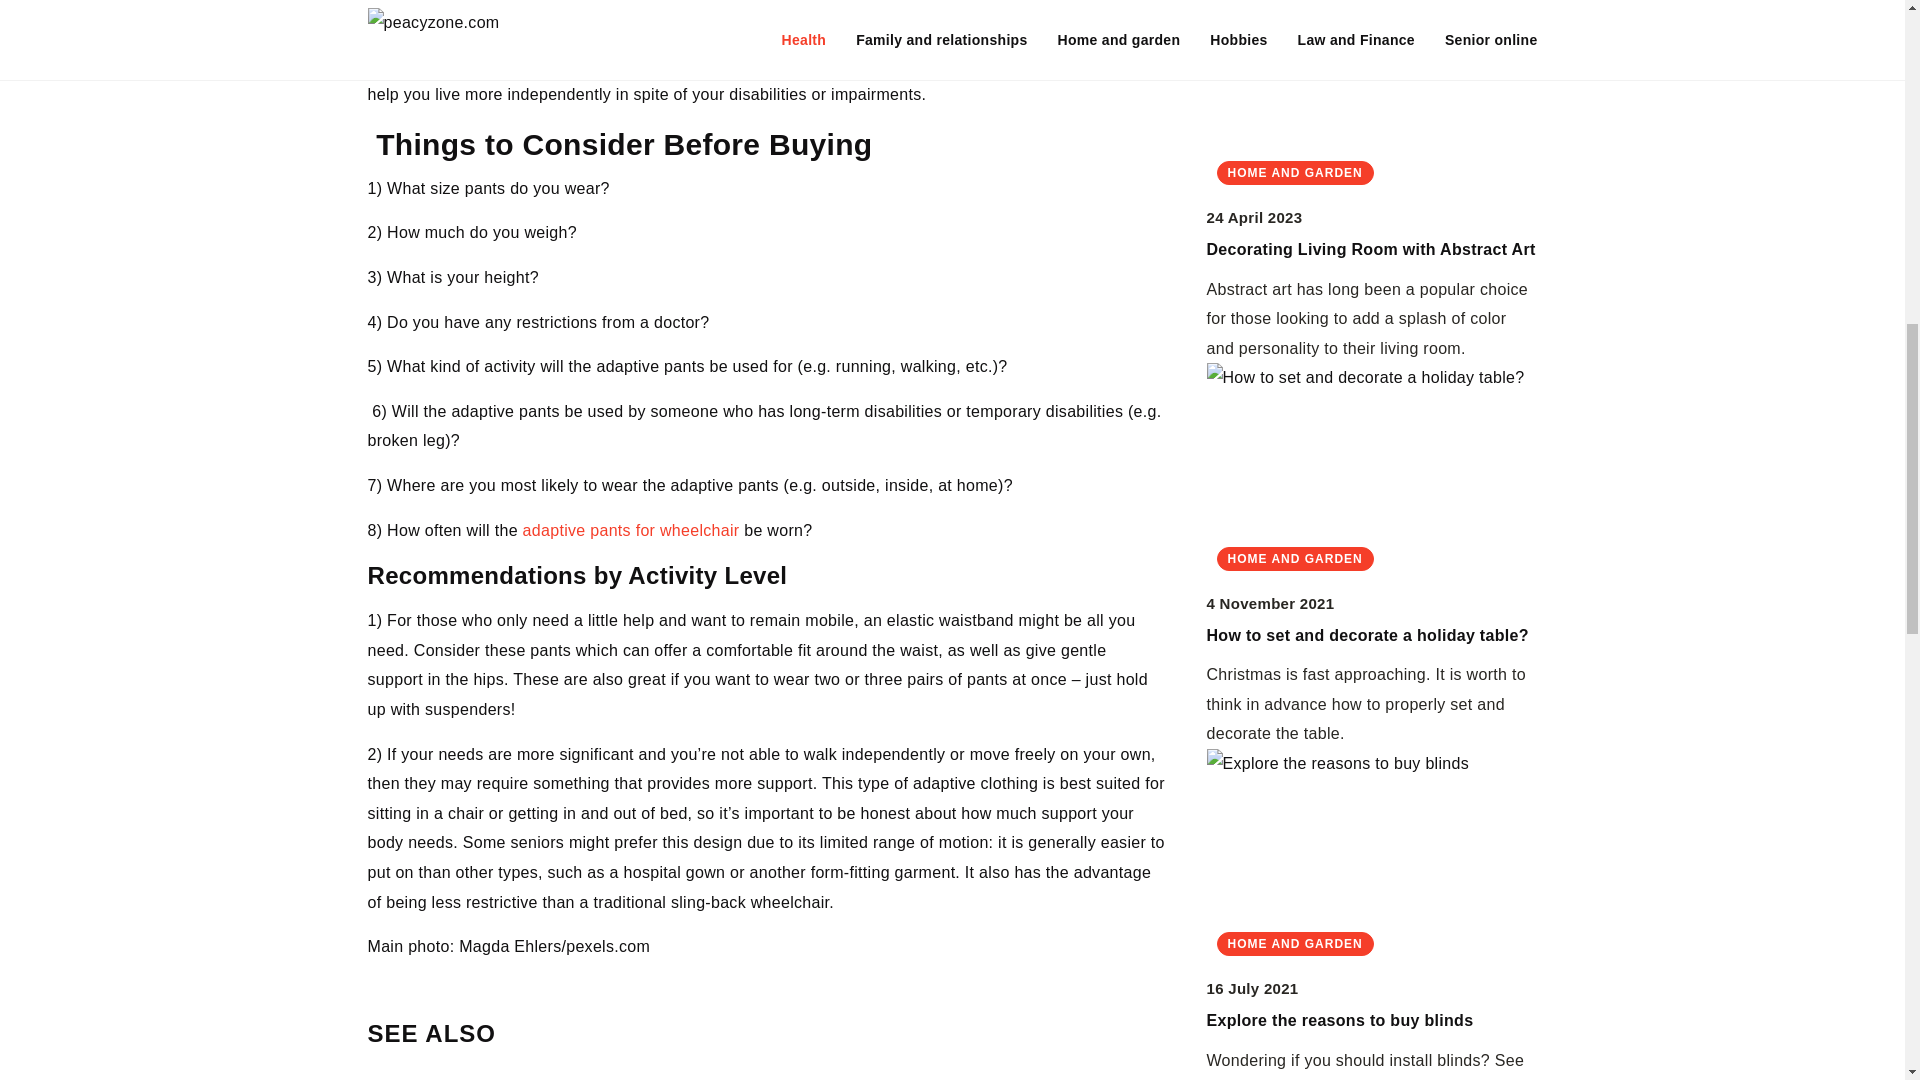 The width and height of the screenshot is (1920, 1080). I want to click on How to set and decorate a holiday table?, so click(1366, 635).